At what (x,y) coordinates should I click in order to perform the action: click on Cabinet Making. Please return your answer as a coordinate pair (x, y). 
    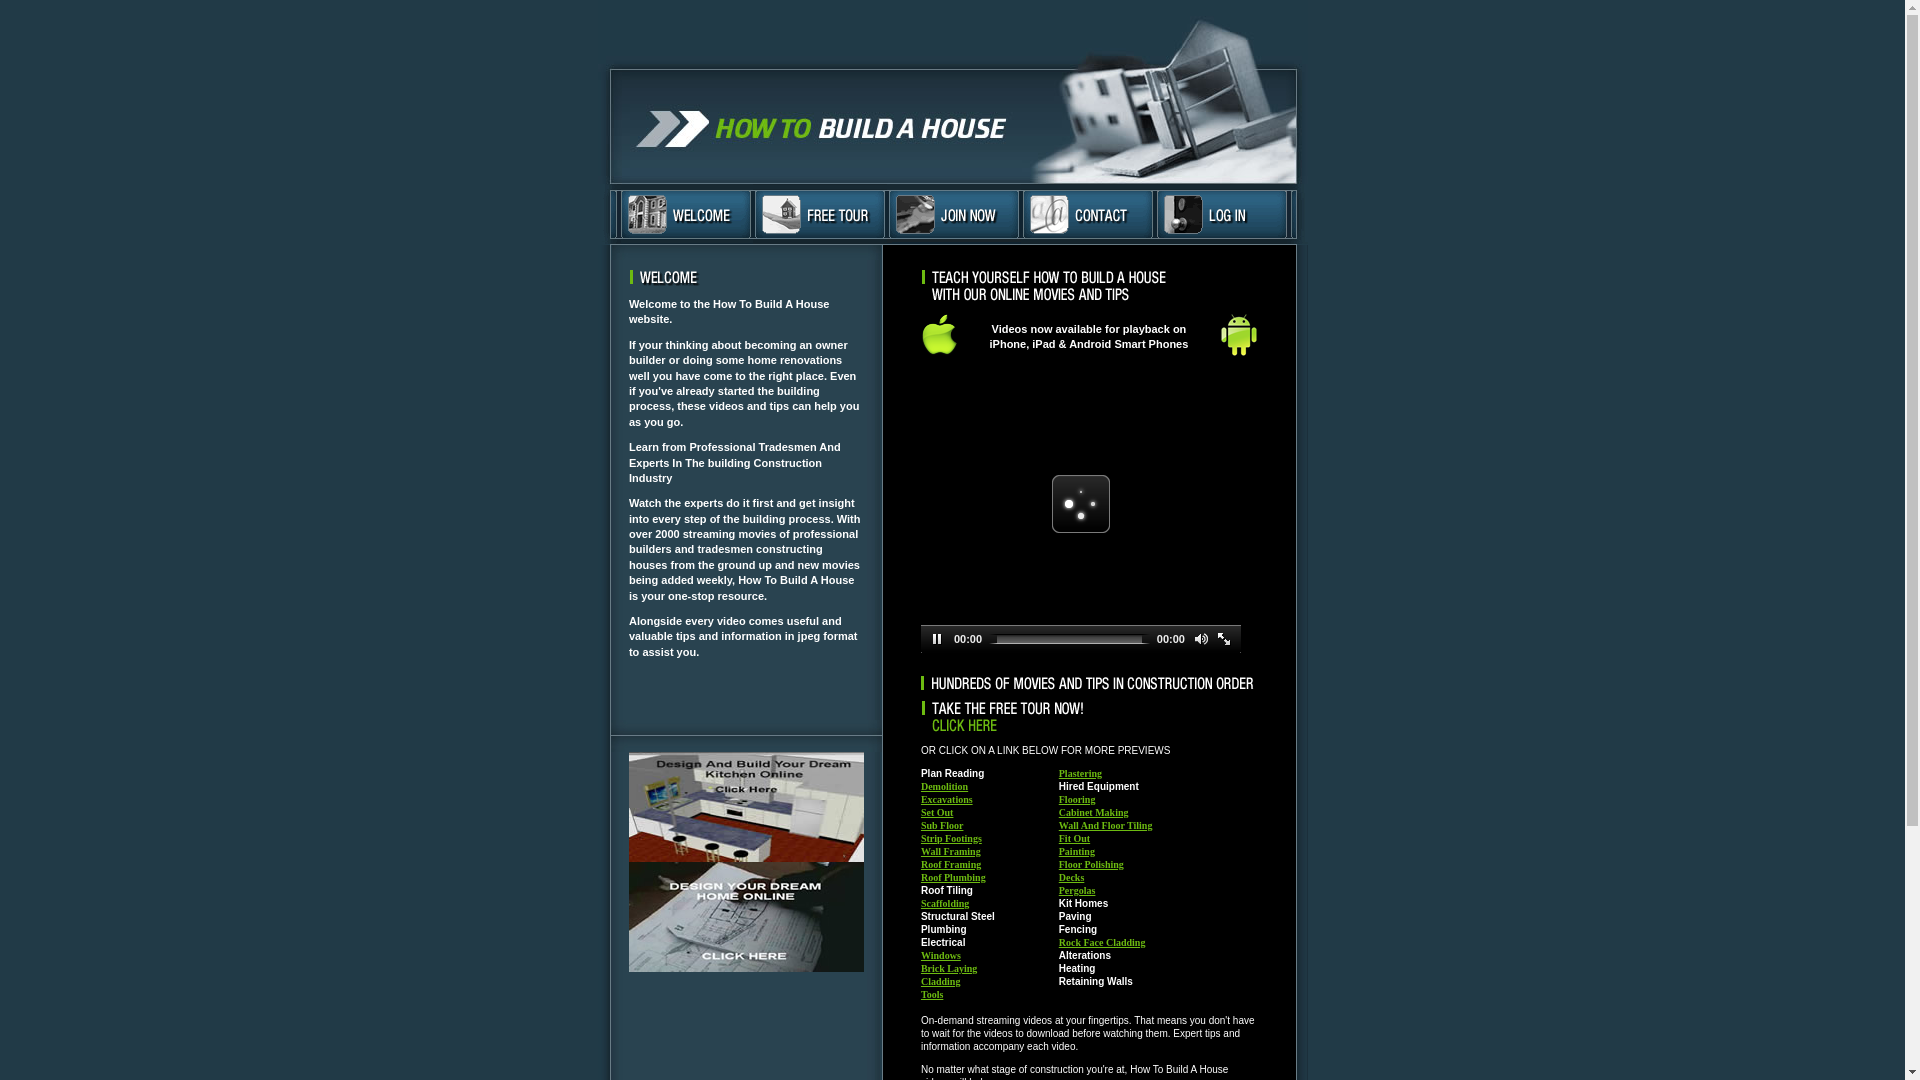
    Looking at the image, I should click on (1094, 812).